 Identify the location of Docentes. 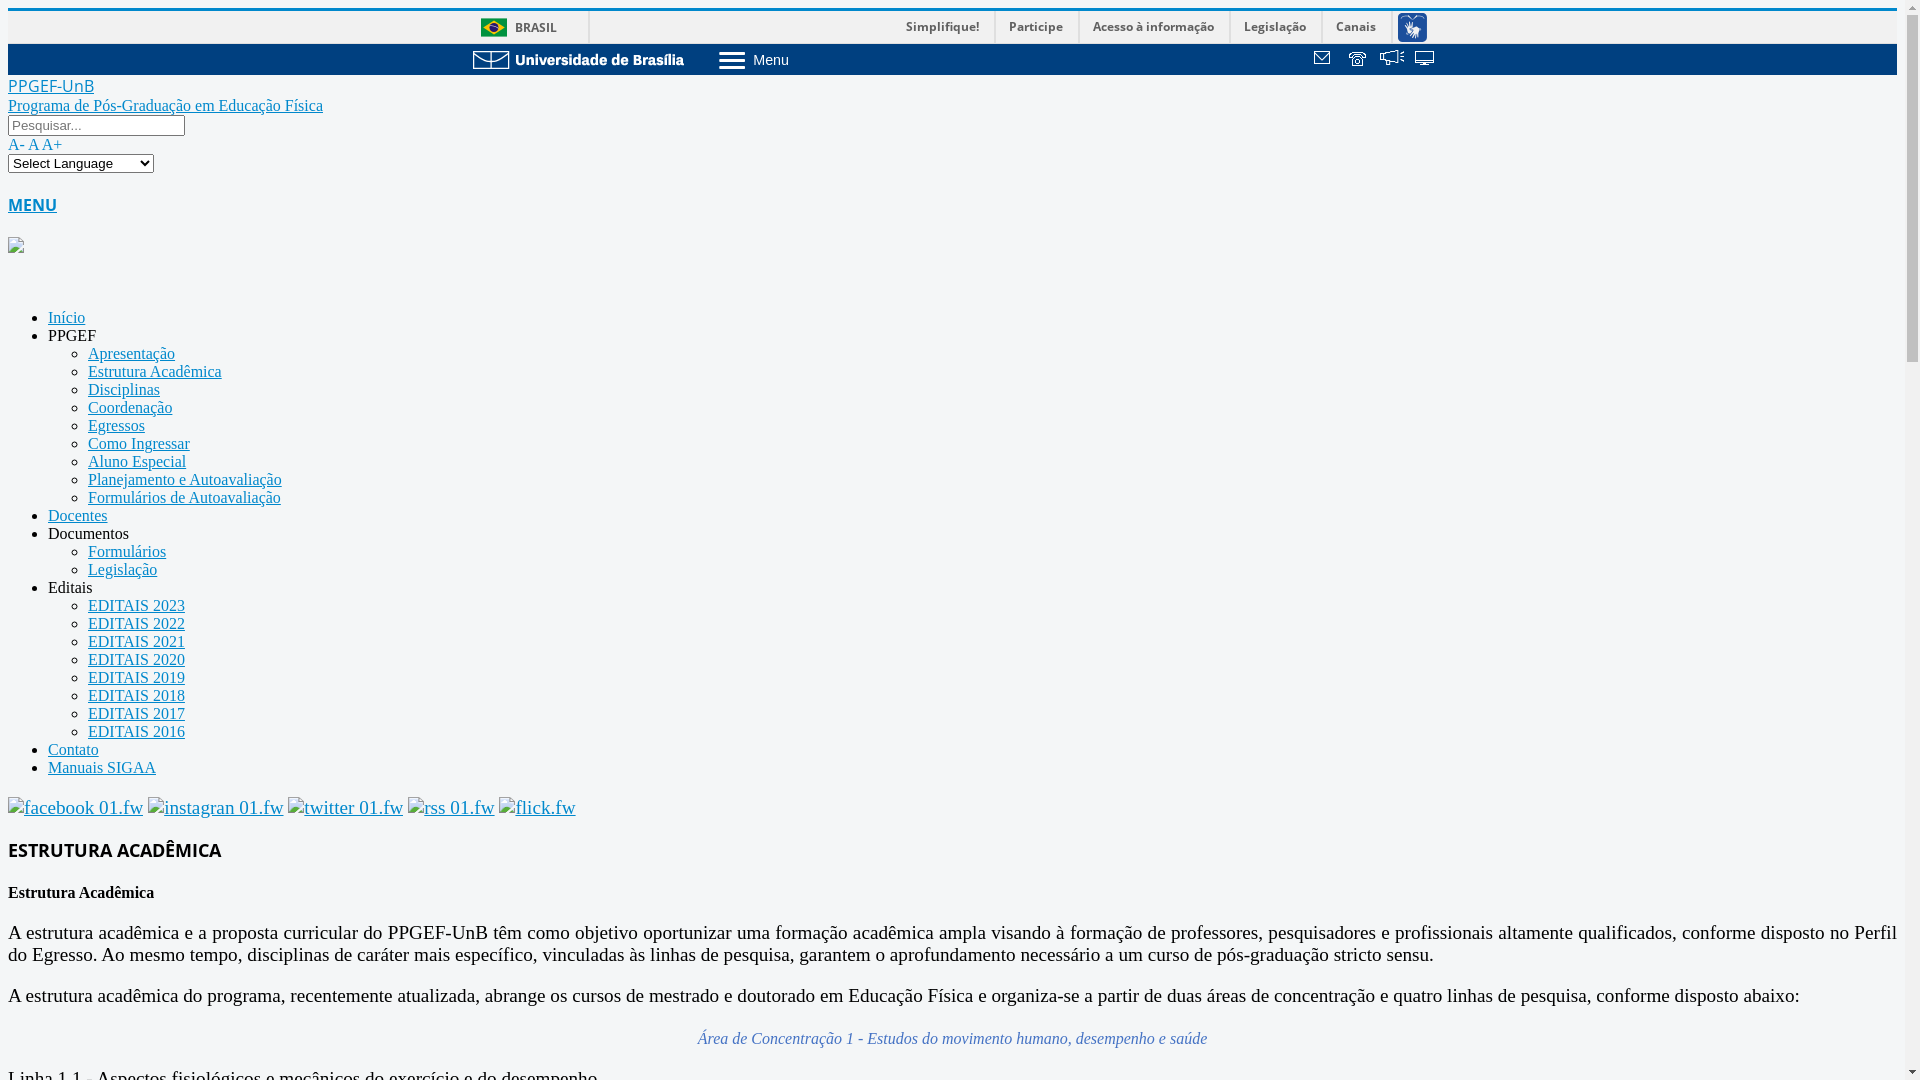
(78, 516).